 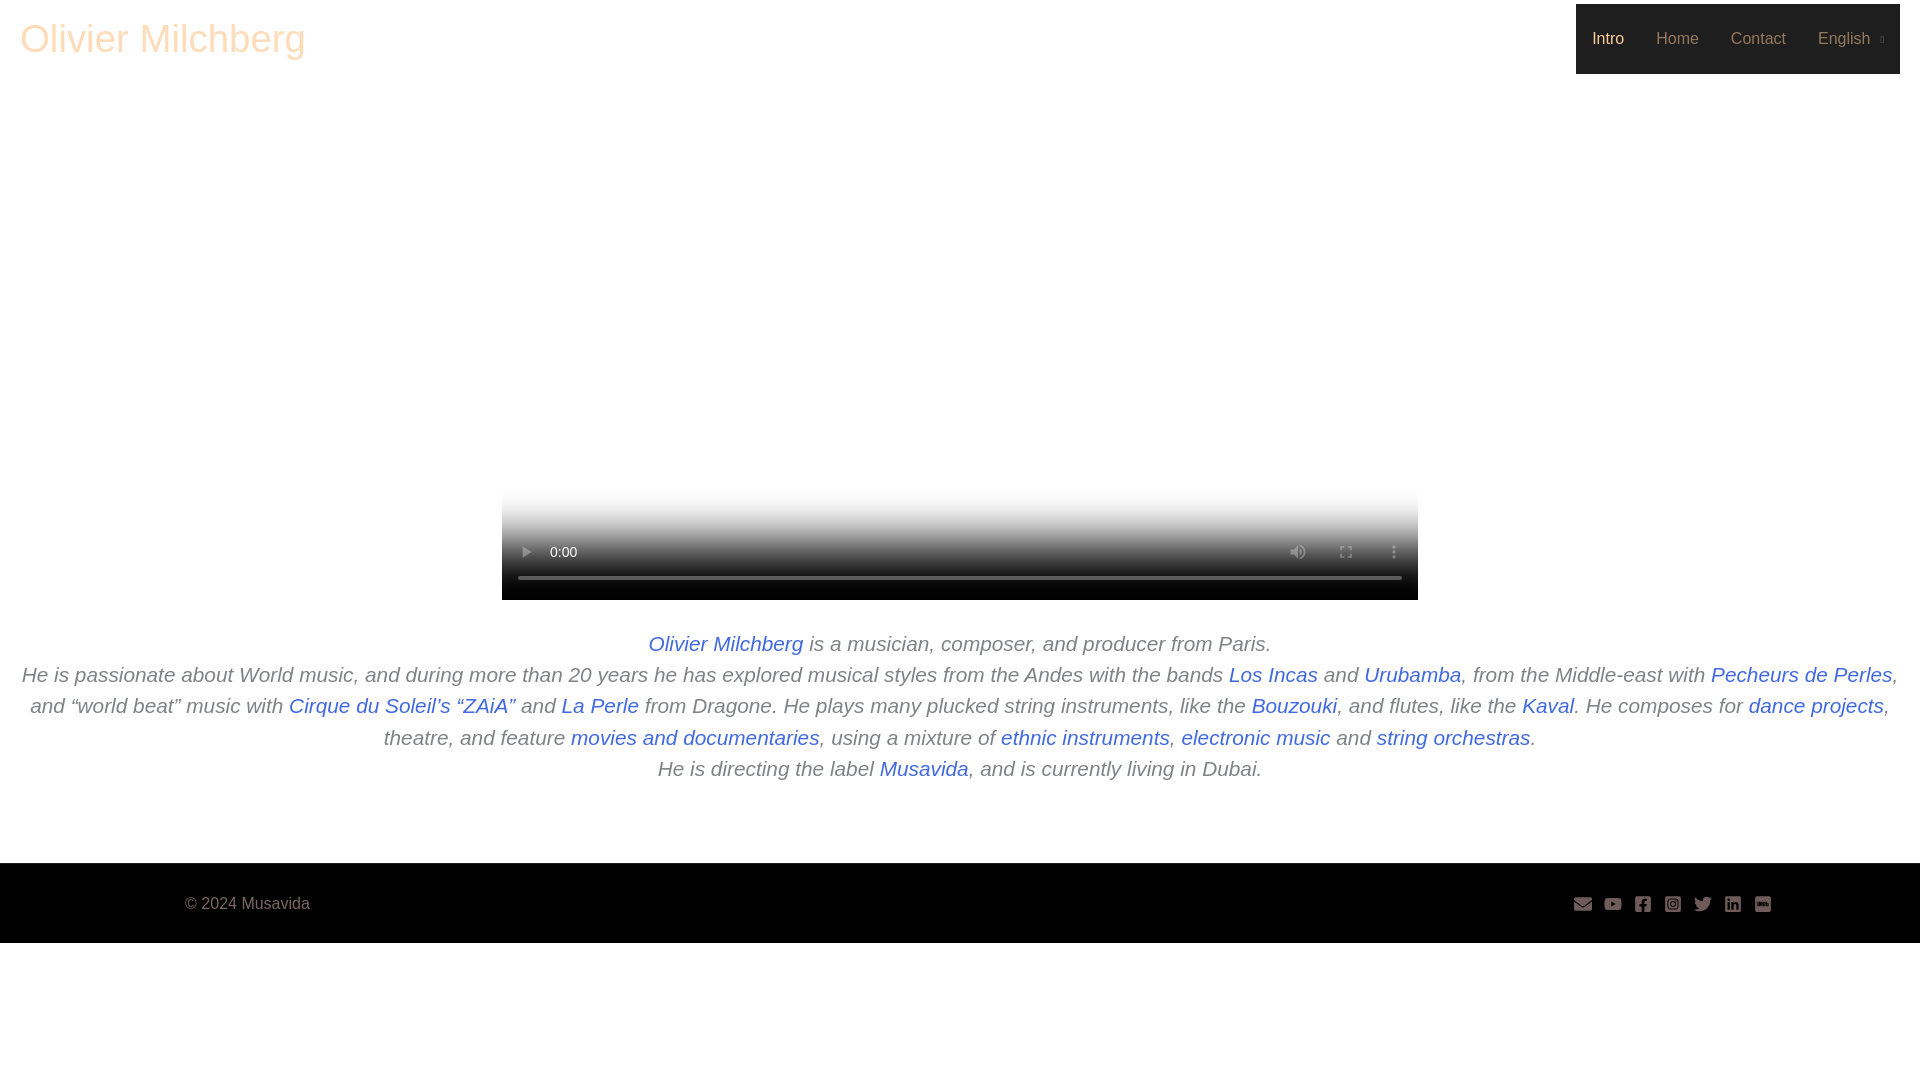 What do you see at coordinates (694, 737) in the screenshot?
I see `movies and documentaries` at bounding box center [694, 737].